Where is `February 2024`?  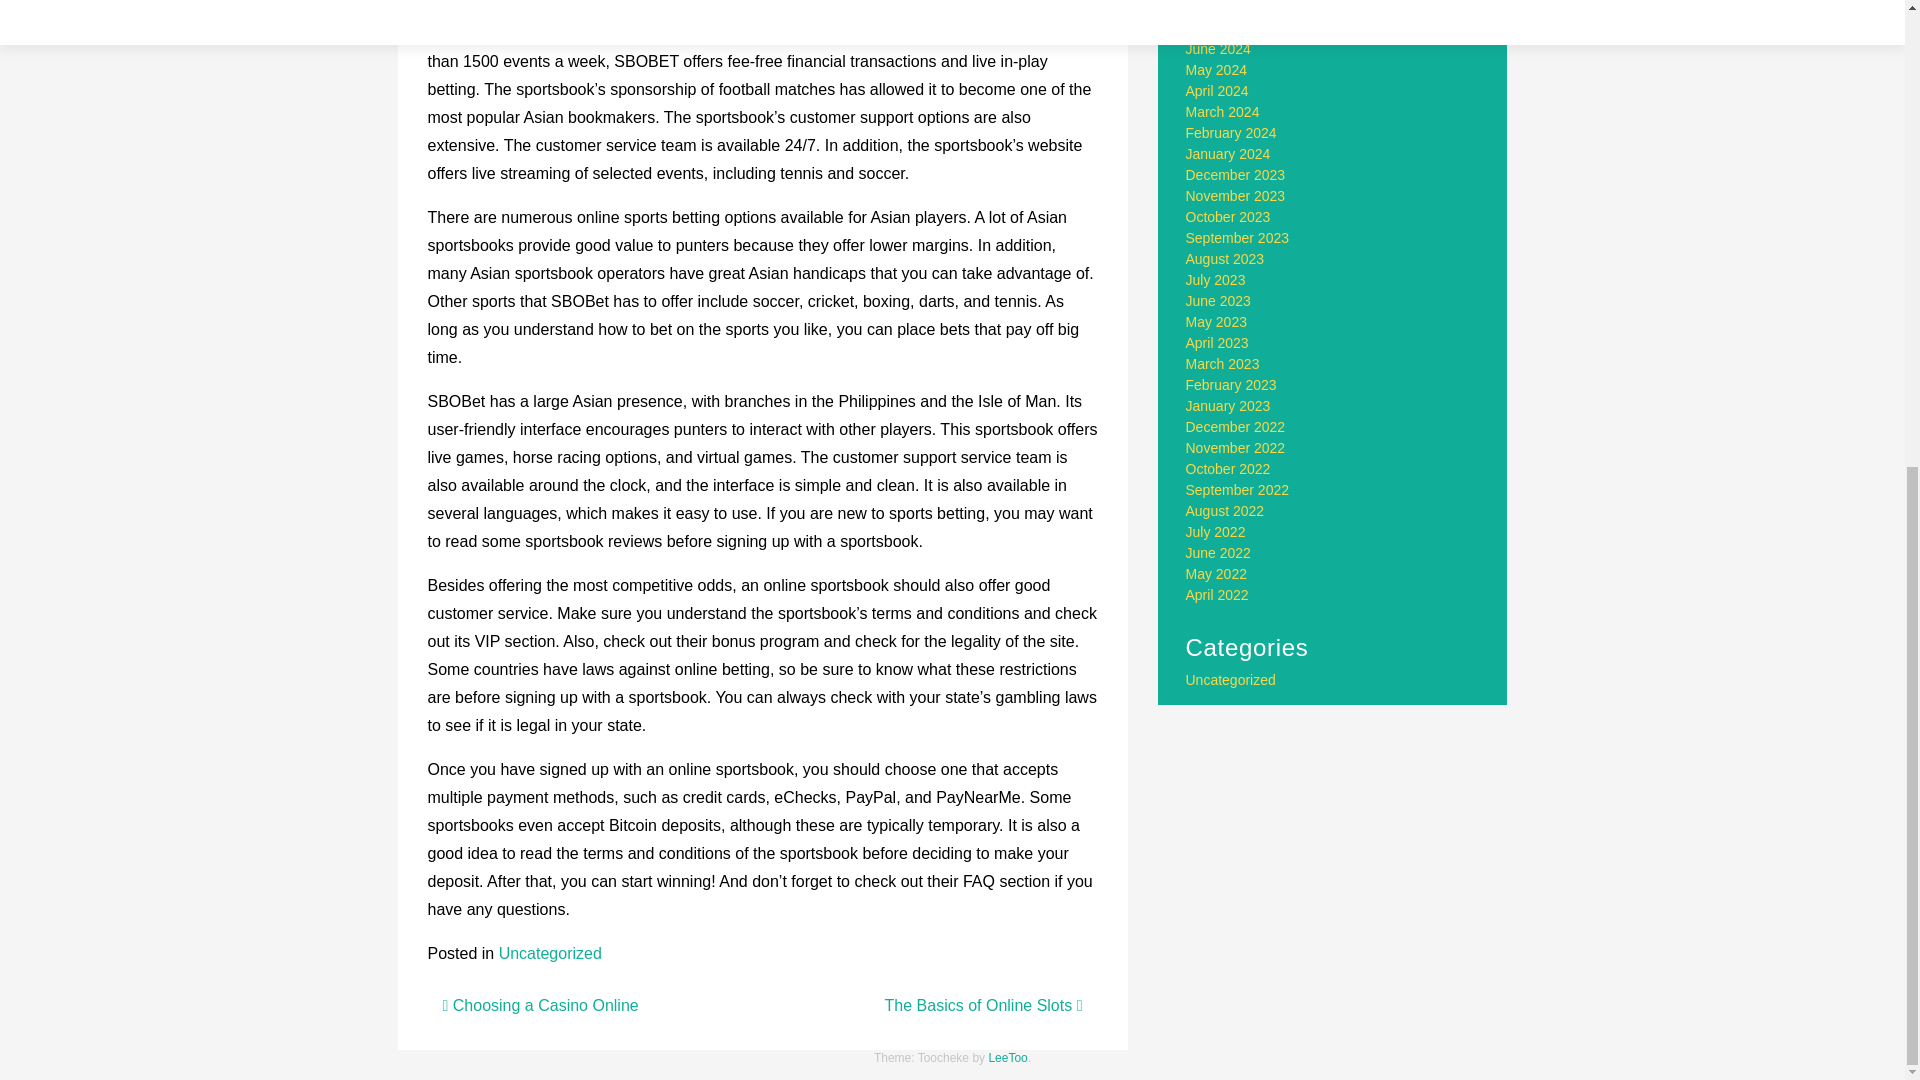
February 2024 is located at coordinates (1231, 133).